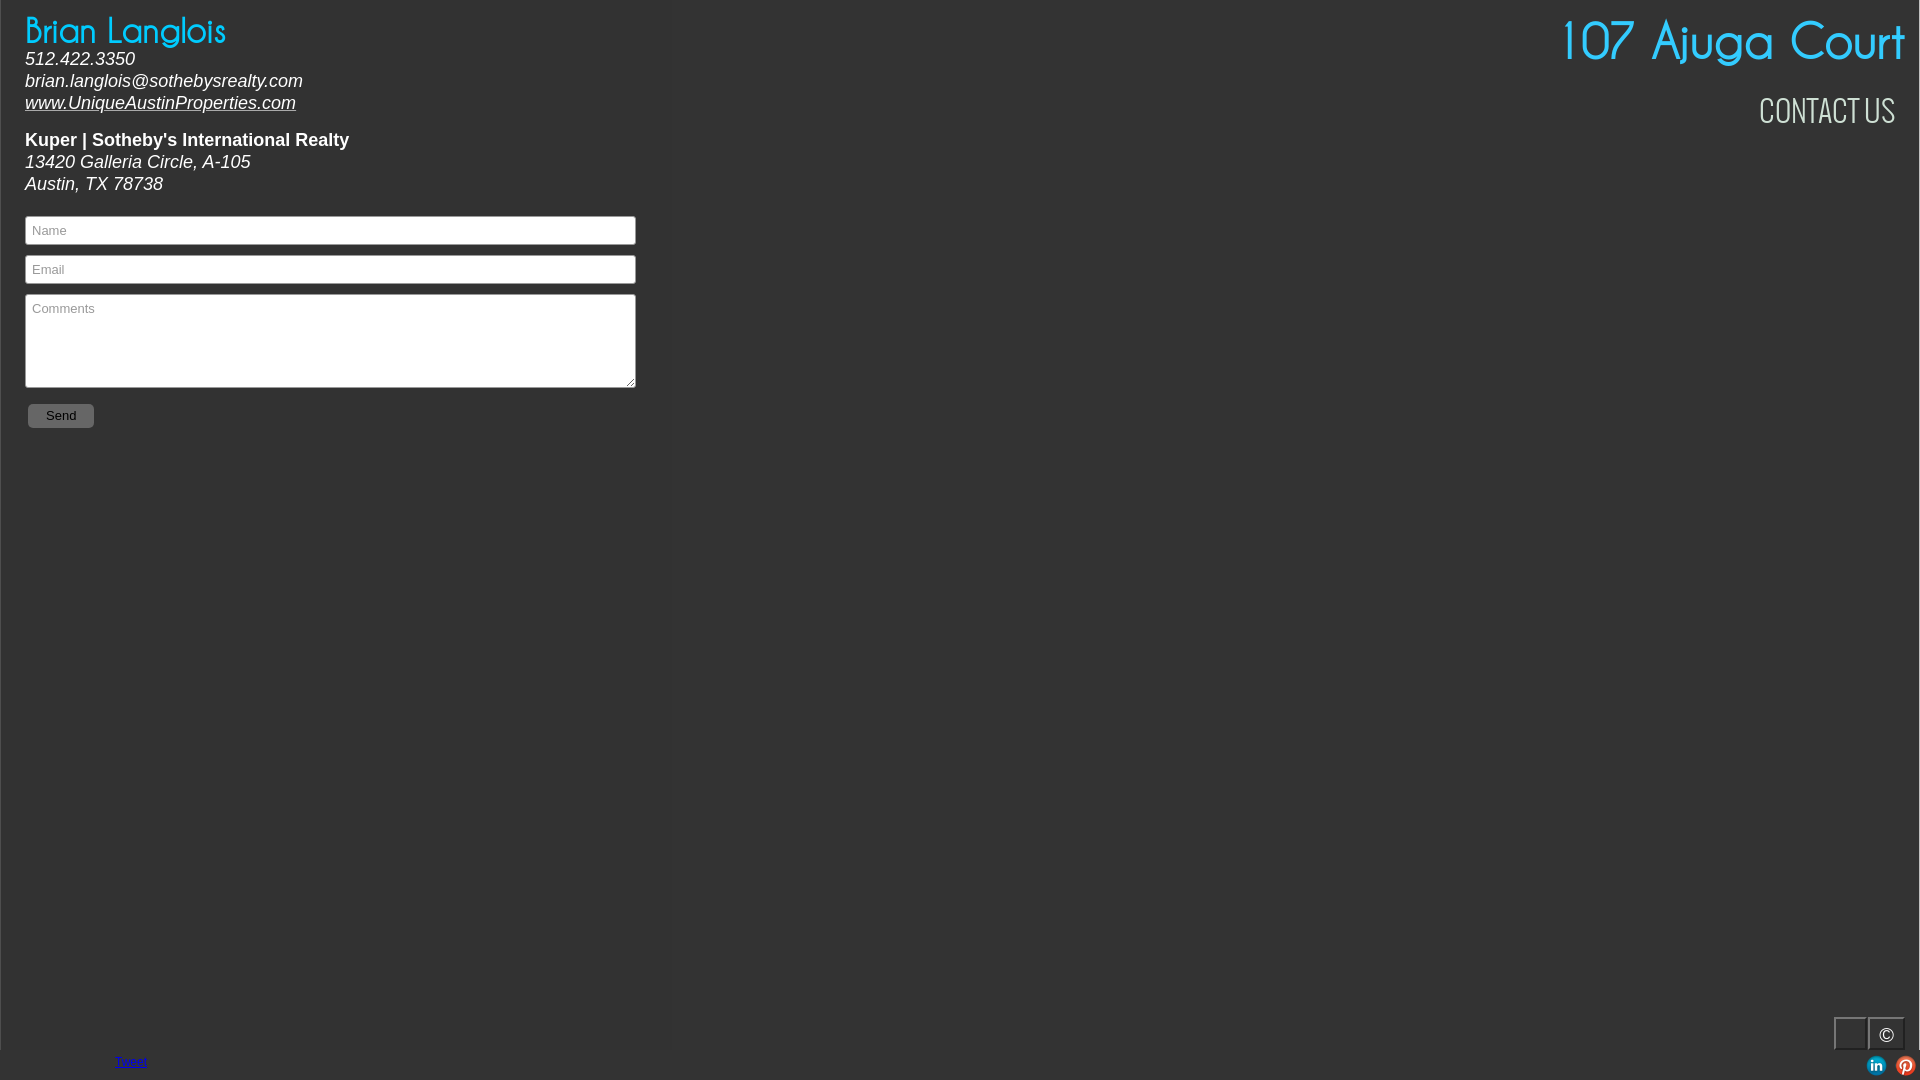 This screenshot has width=1920, height=1080. Describe the element at coordinates (1818, 1066) in the screenshot. I see `Facebook` at that location.